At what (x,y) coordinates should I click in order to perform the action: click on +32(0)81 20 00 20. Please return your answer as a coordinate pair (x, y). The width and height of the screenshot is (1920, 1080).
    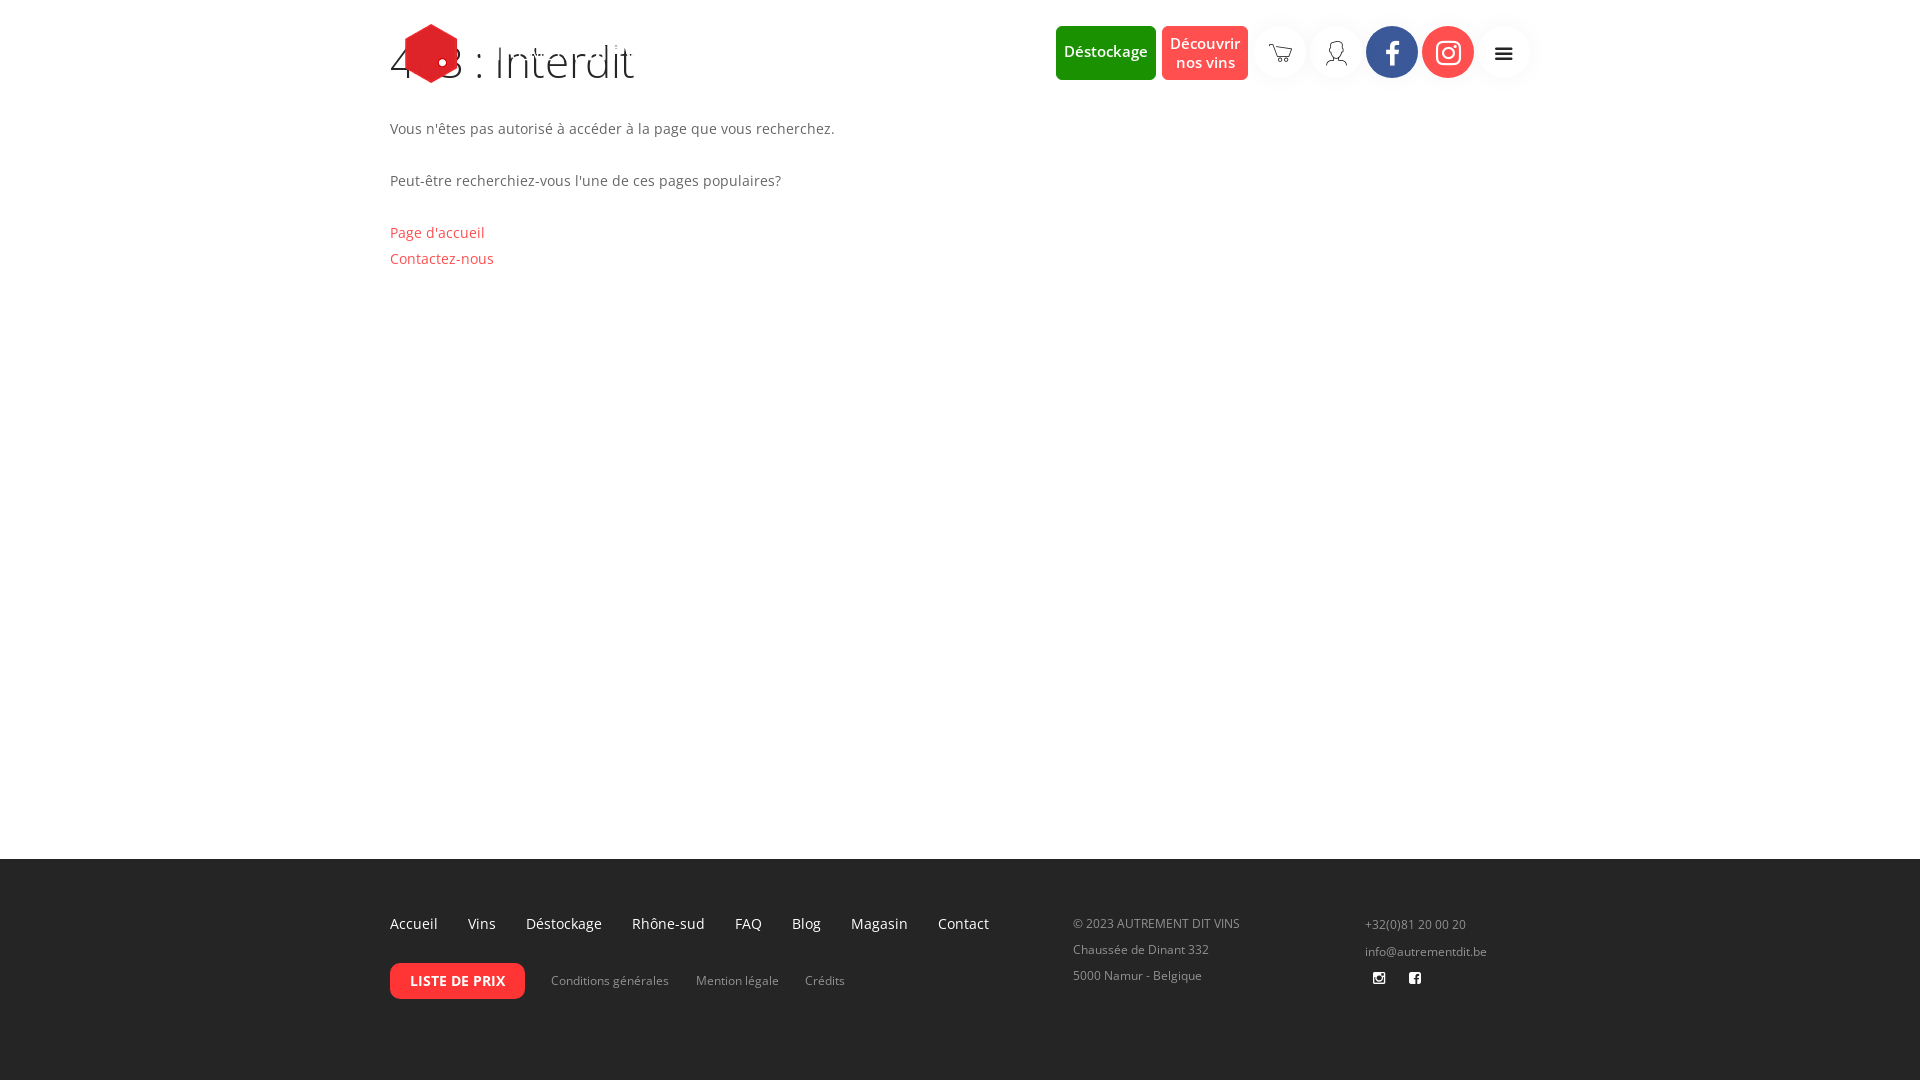
    Looking at the image, I should click on (1416, 924).